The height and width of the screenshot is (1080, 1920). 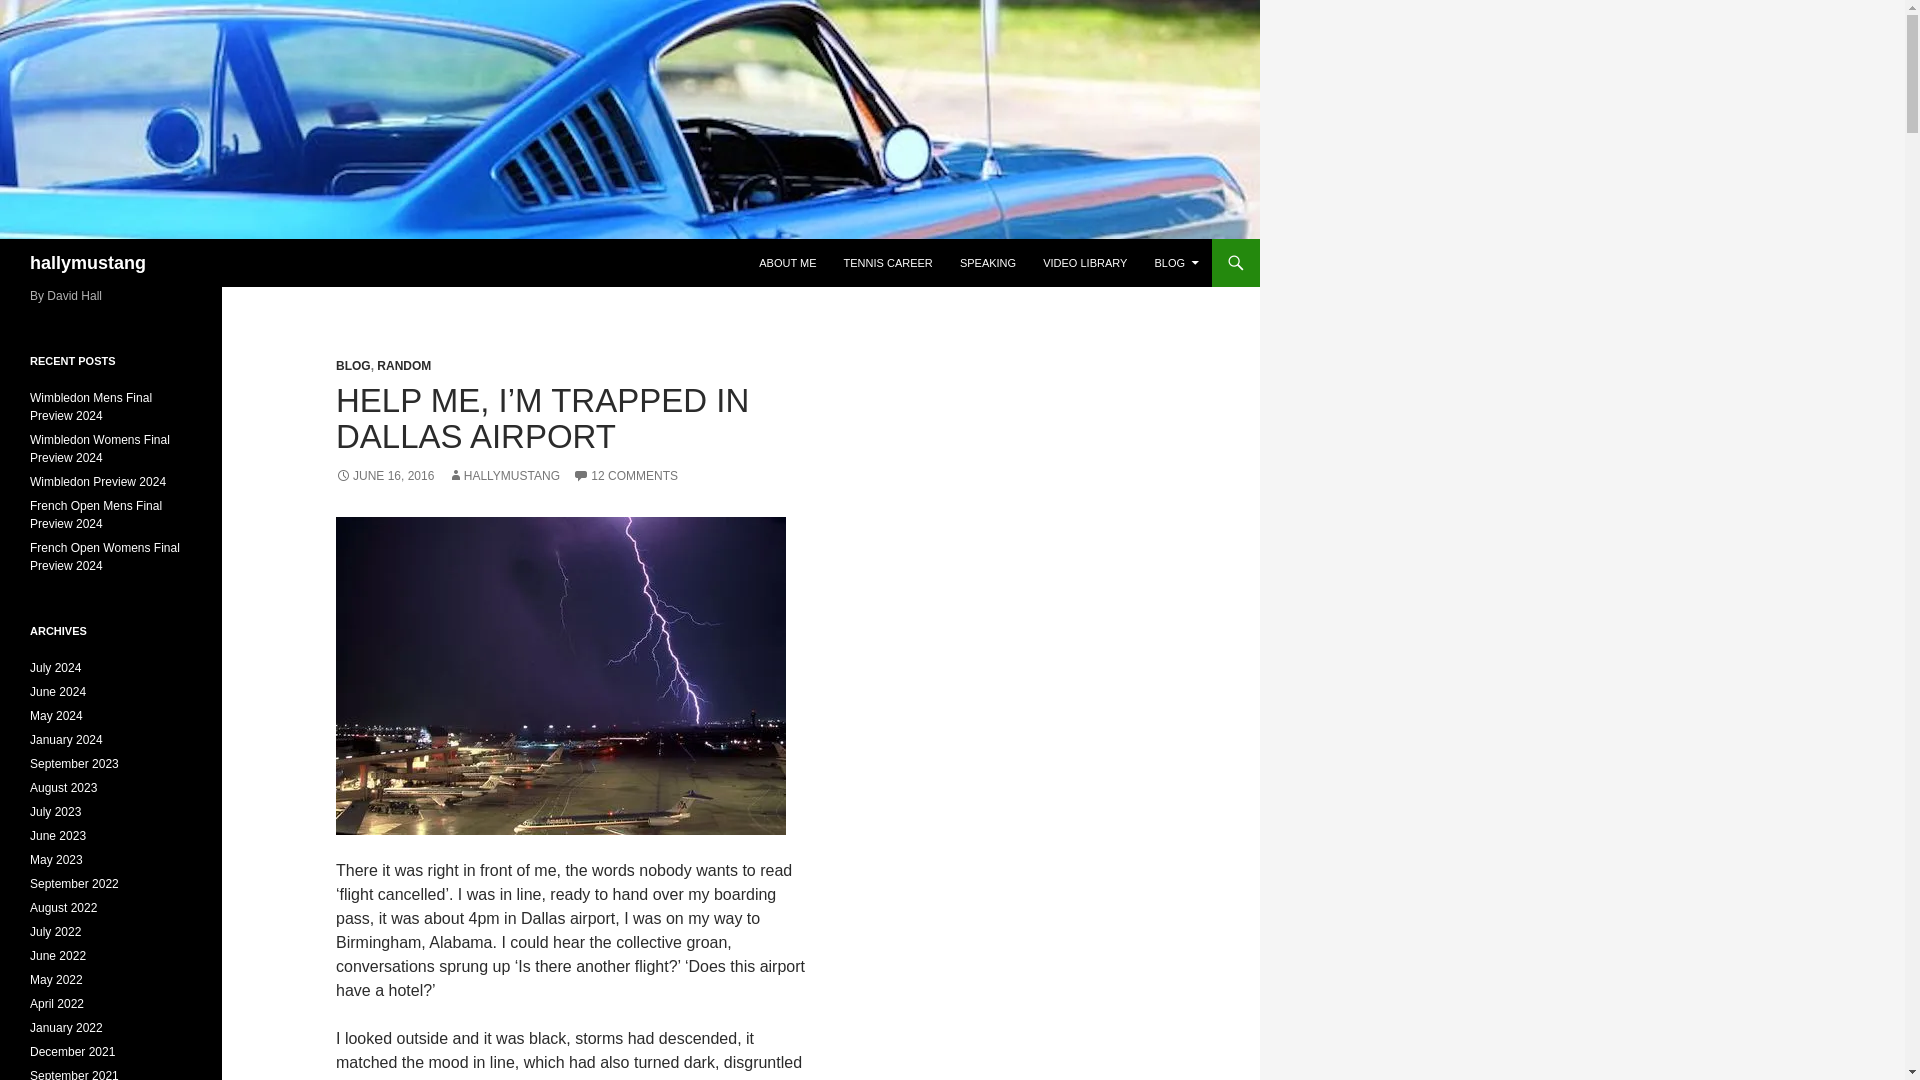 I want to click on hallymustang, so click(x=88, y=262).